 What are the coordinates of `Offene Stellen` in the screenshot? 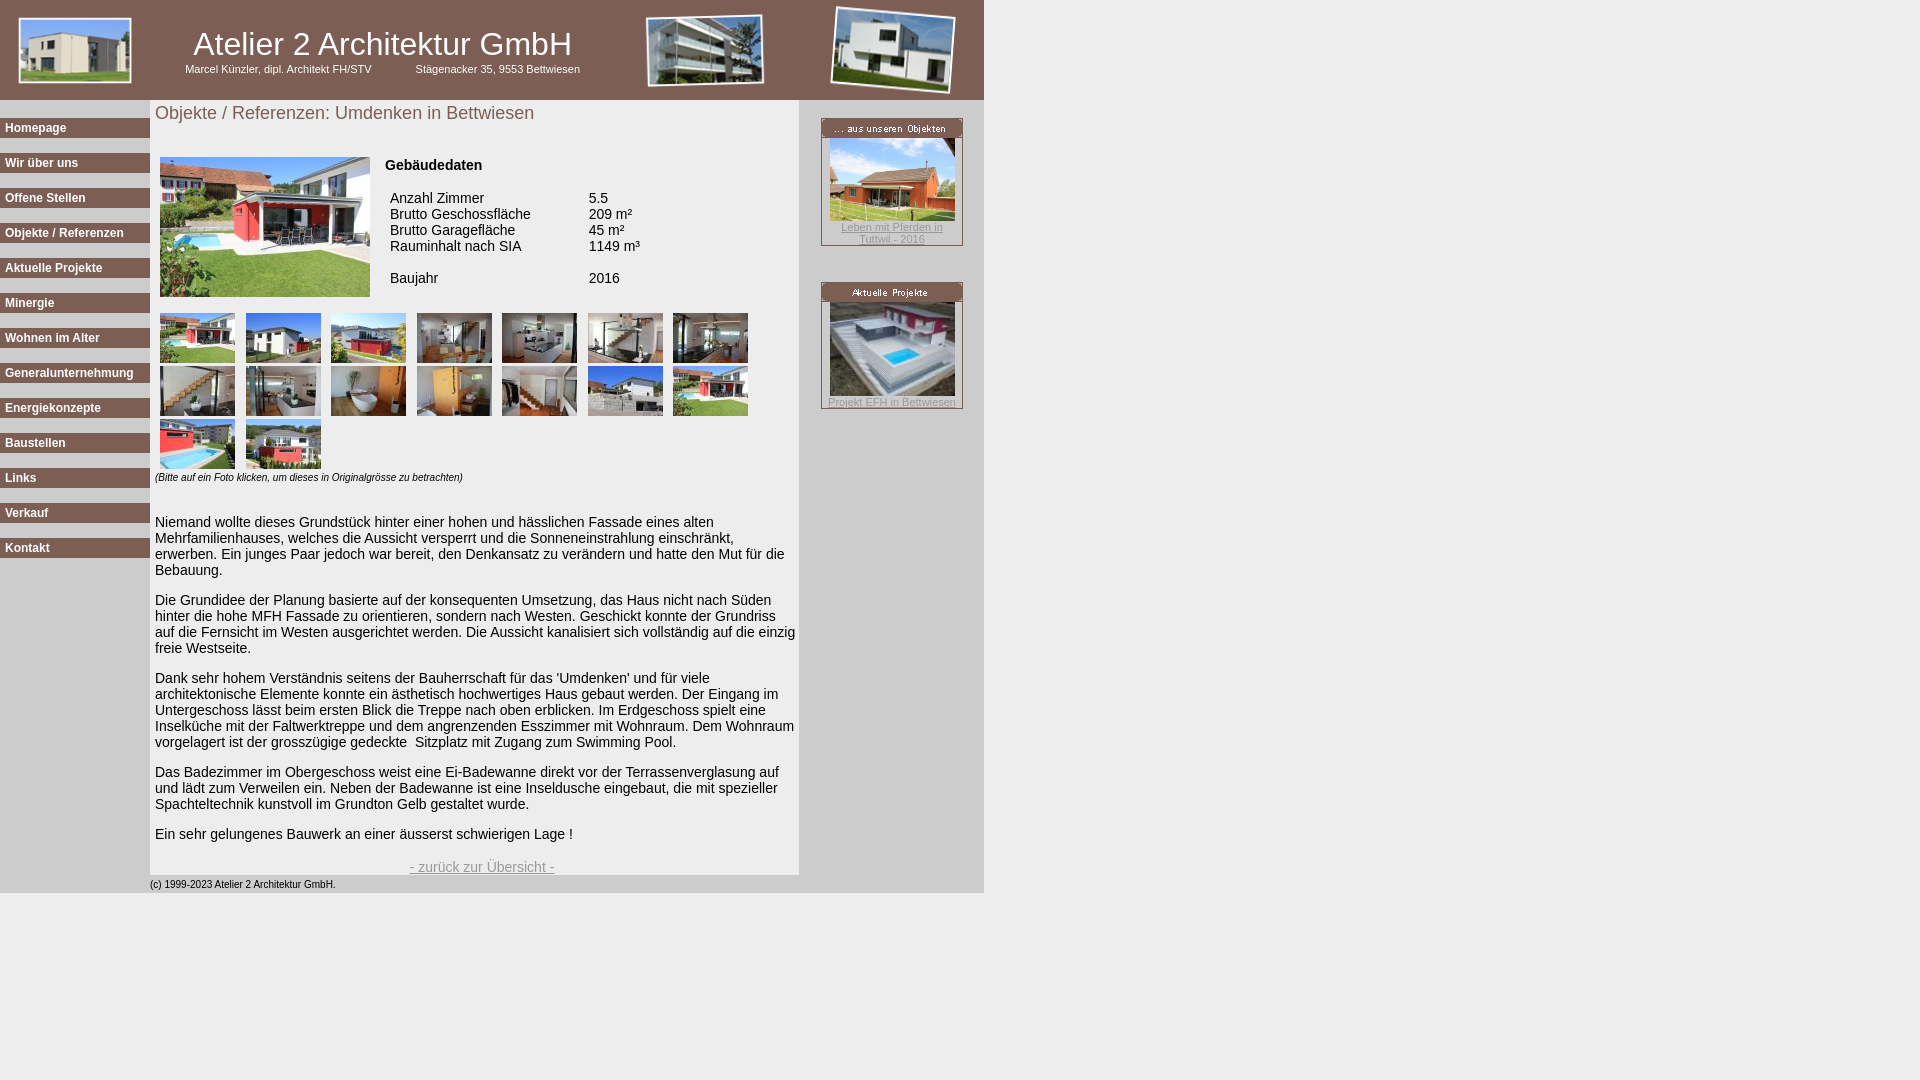 It's located at (46, 198).